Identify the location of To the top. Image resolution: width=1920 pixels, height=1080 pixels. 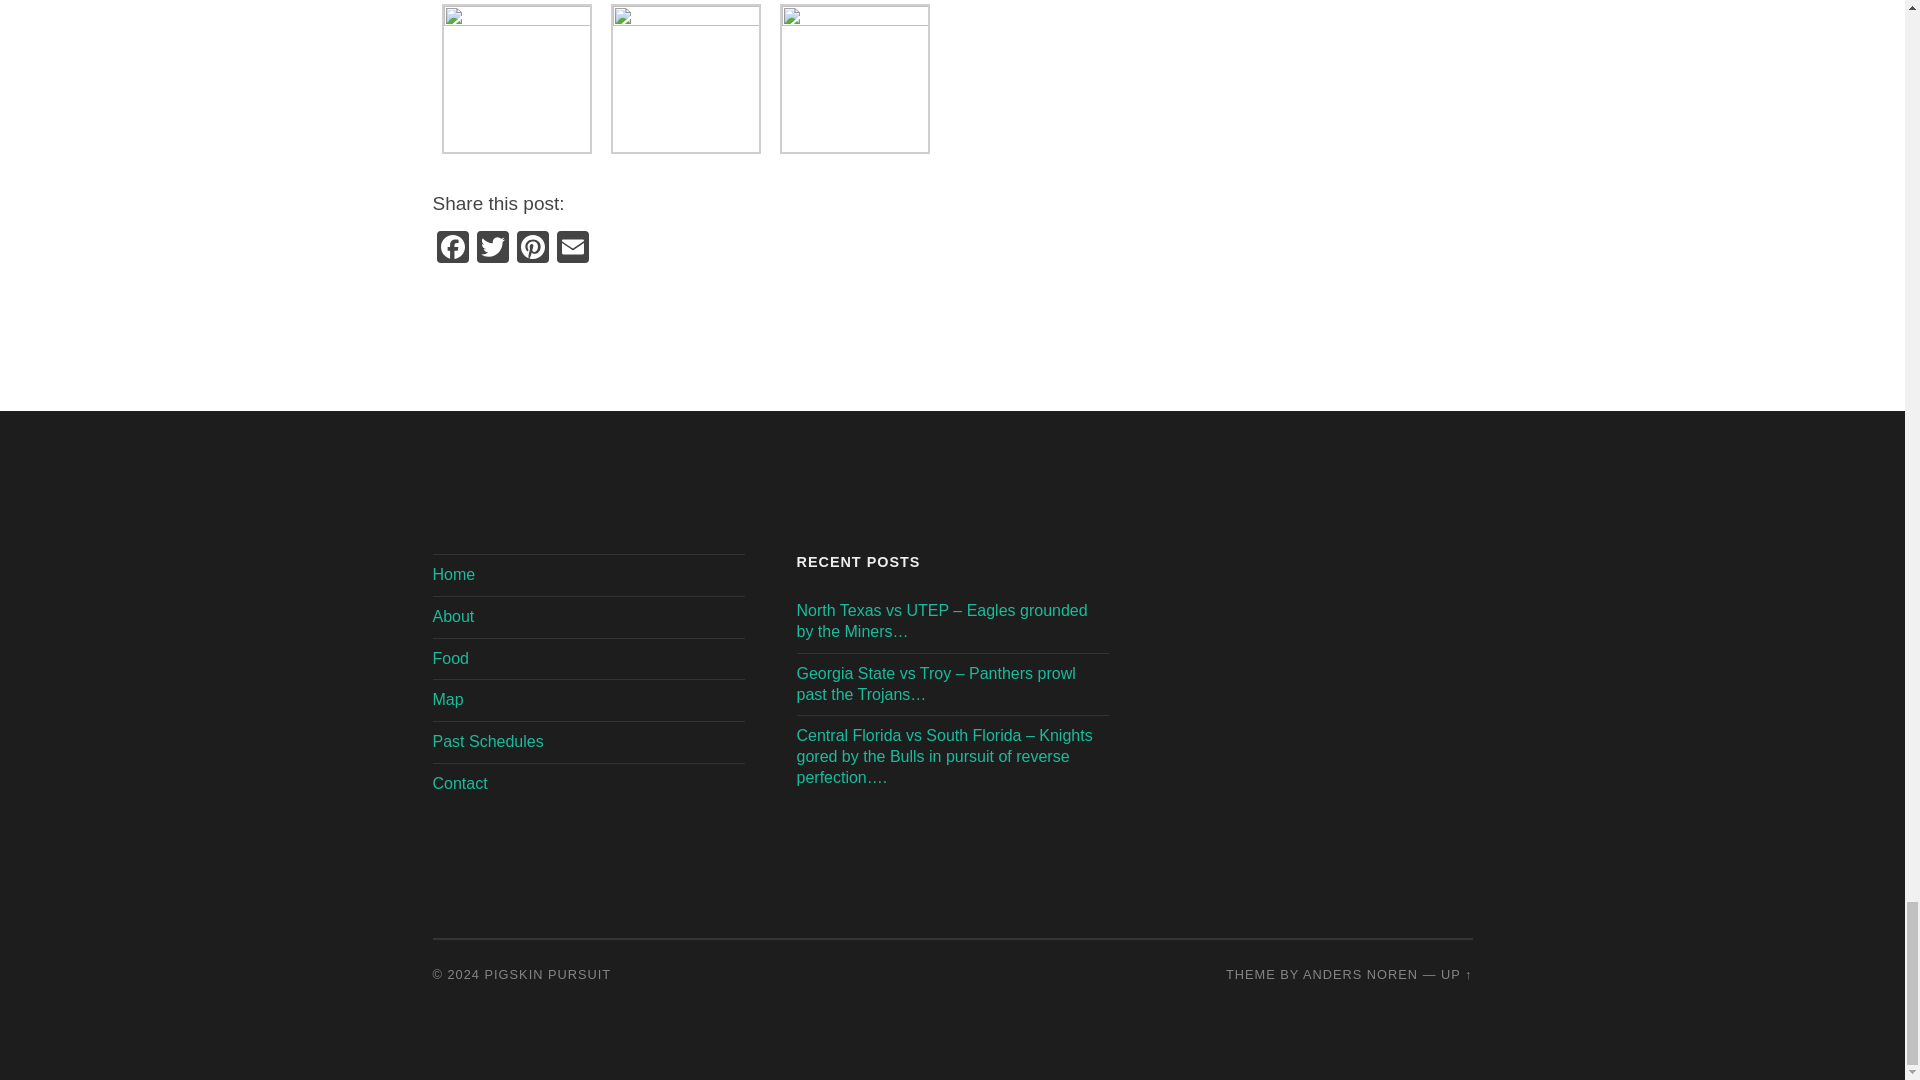
(1456, 974).